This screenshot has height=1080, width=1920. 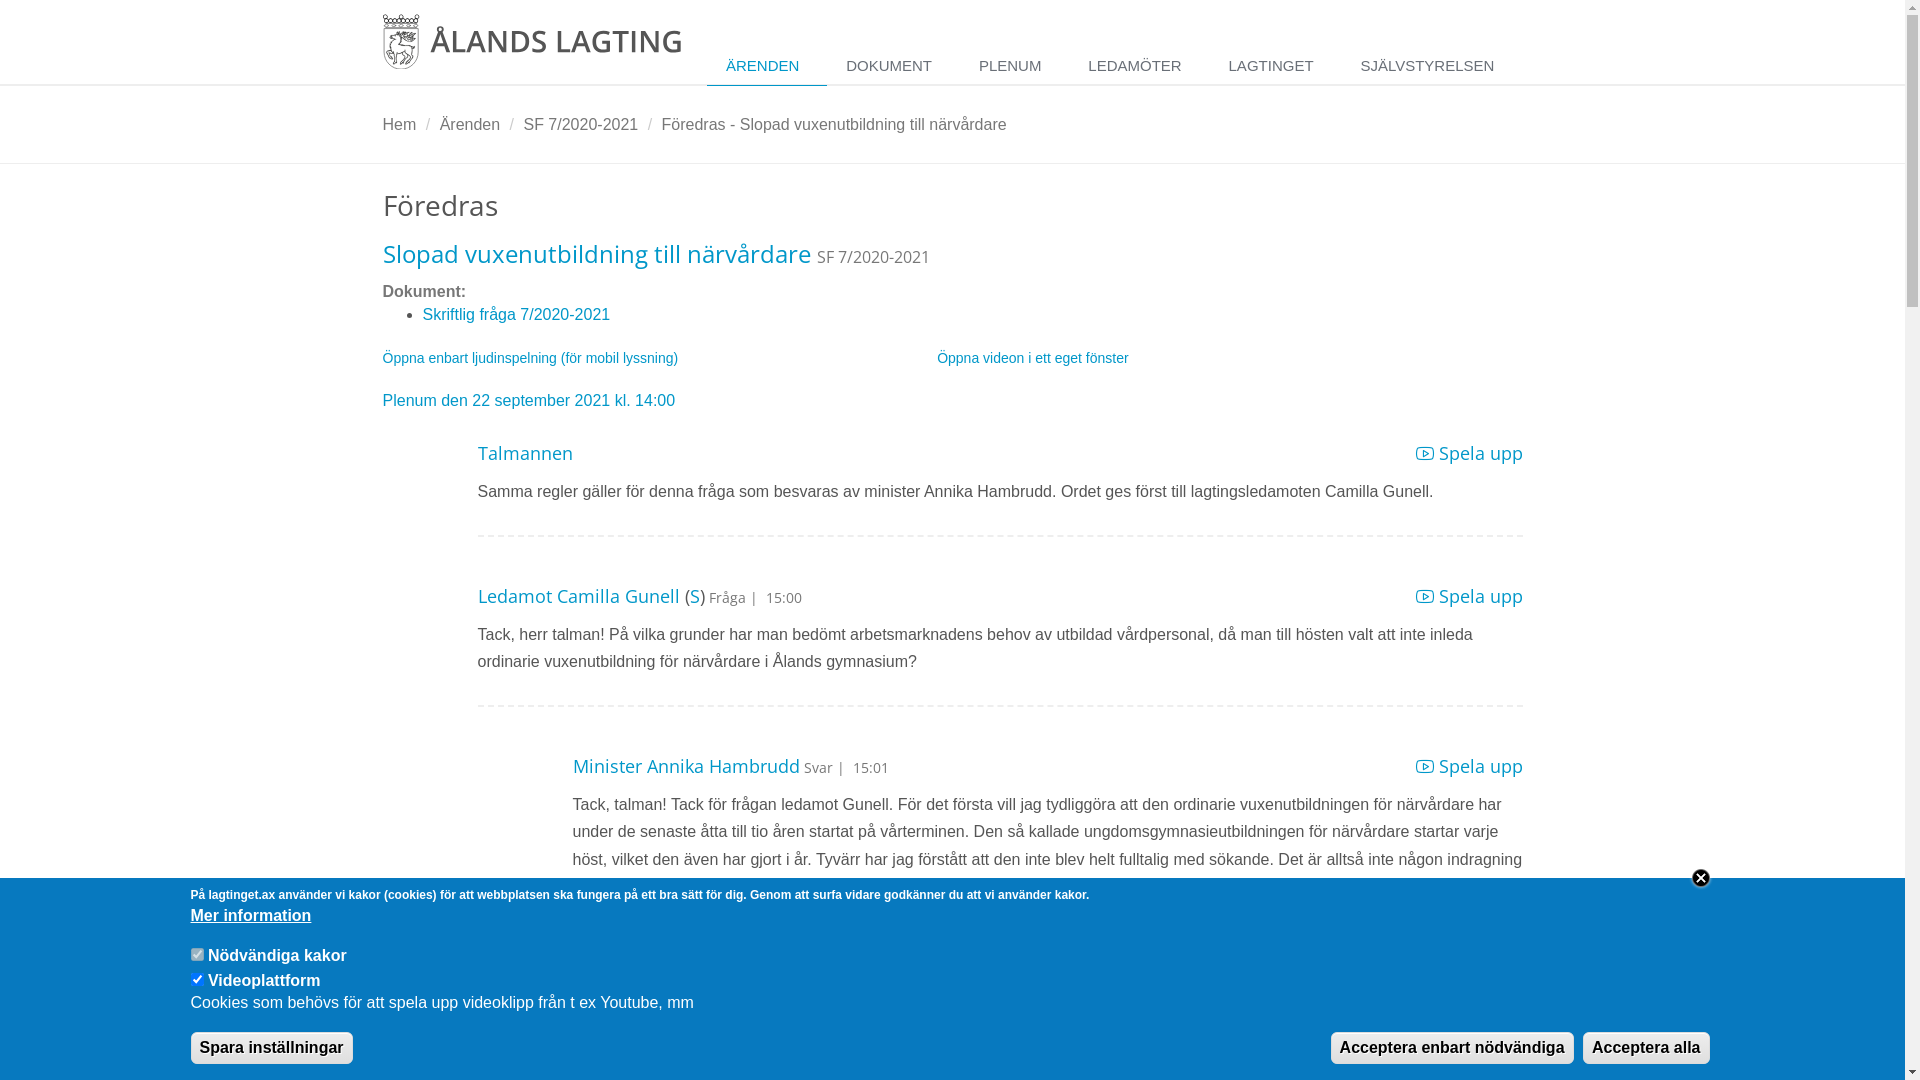 I want to click on Acceptera alla, so click(x=1646, y=1048).